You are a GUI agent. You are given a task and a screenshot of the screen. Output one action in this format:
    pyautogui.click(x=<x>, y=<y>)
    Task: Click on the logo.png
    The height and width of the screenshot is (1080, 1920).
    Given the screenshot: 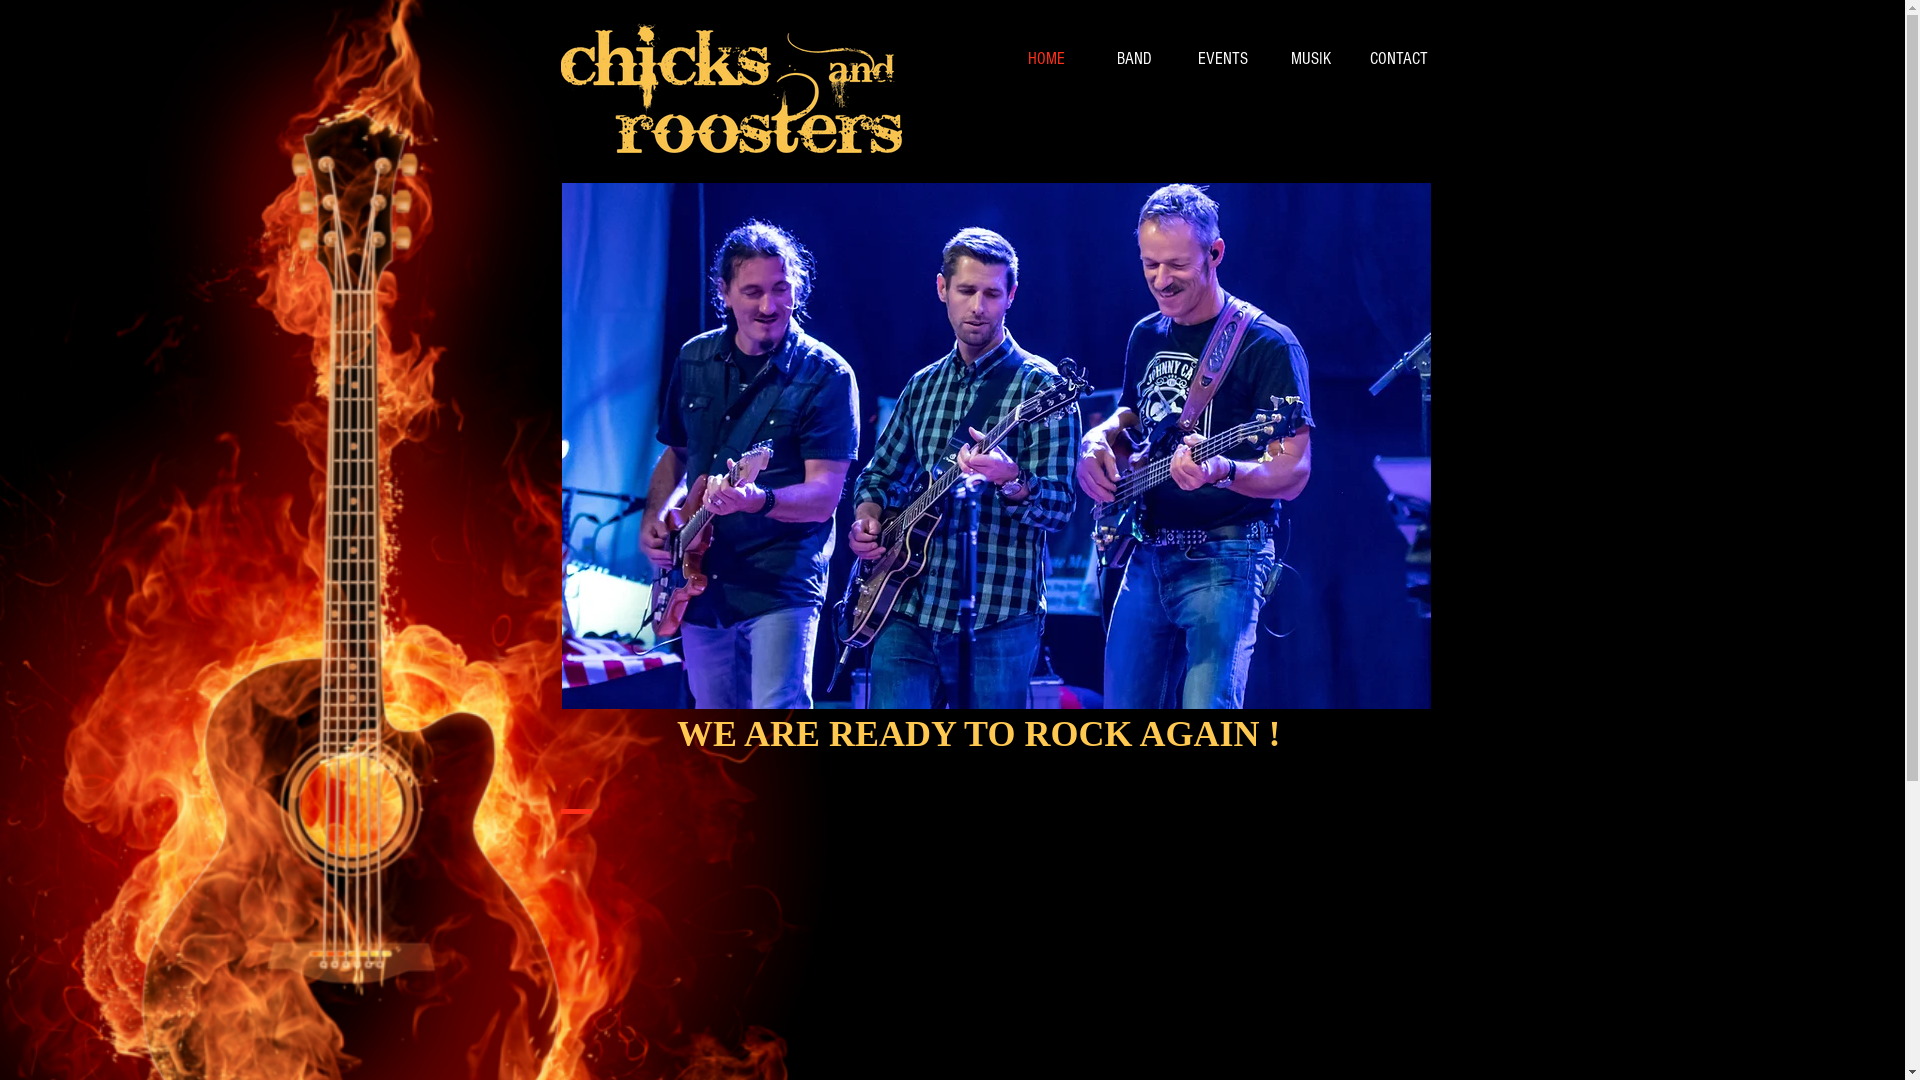 What is the action you would take?
    pyautogui.click(x=730, y=90)
    